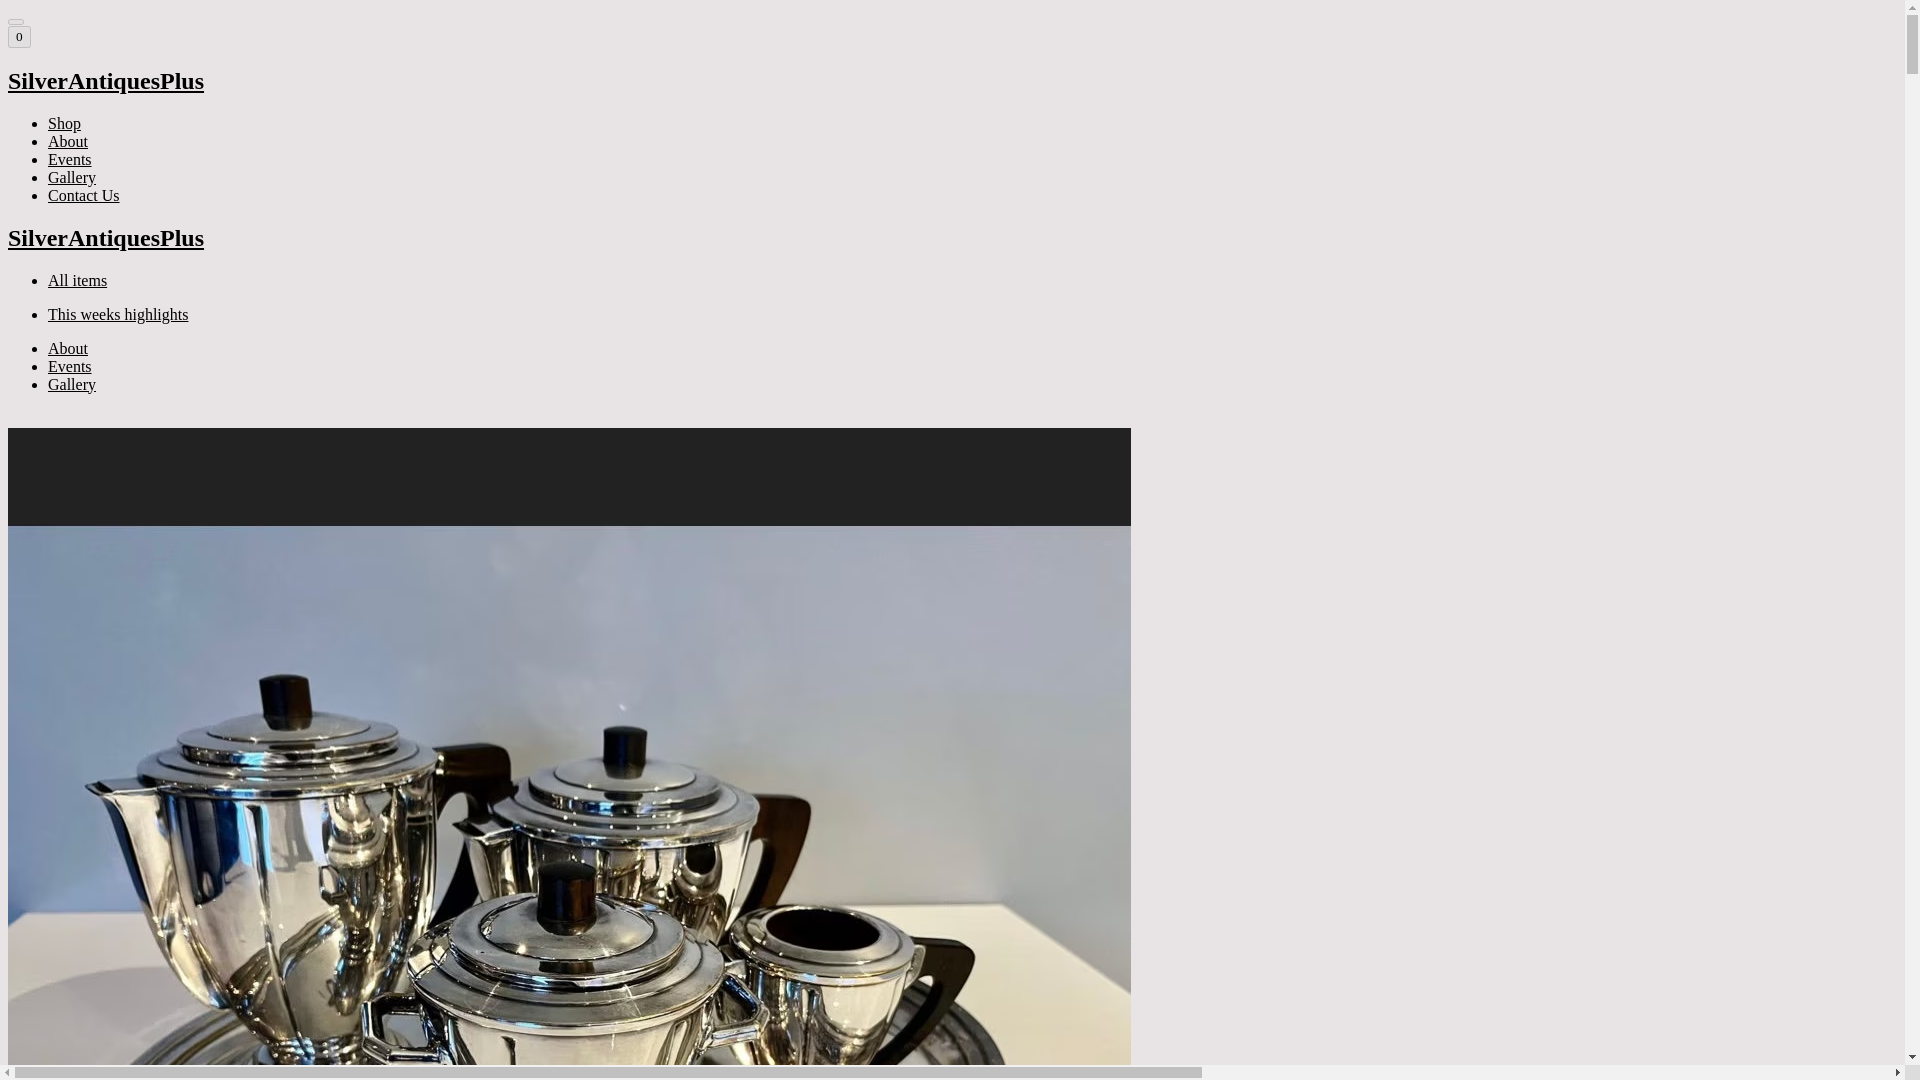  I want to click on All items, so click(78, 280).